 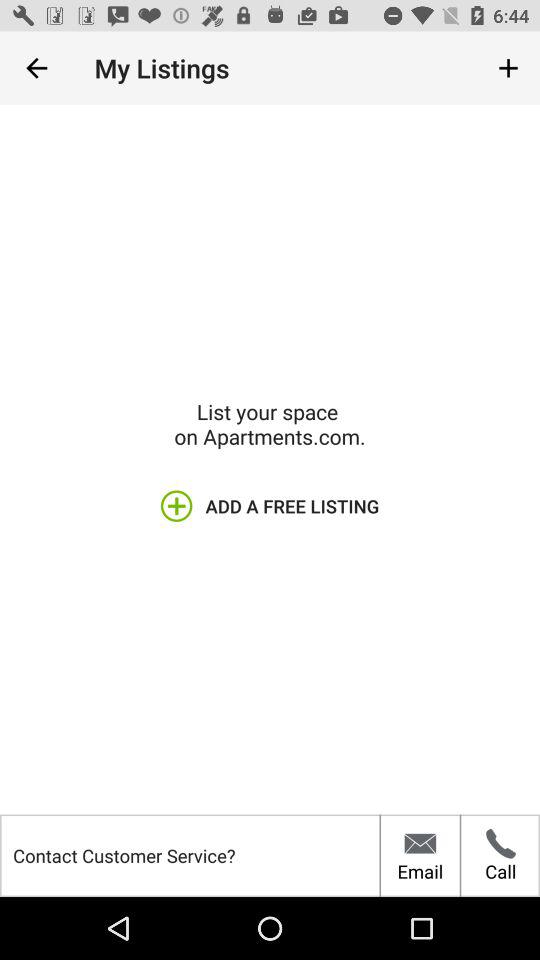 I want to click on turn on icon above the contact customer service?, so click(x=36, y=68).